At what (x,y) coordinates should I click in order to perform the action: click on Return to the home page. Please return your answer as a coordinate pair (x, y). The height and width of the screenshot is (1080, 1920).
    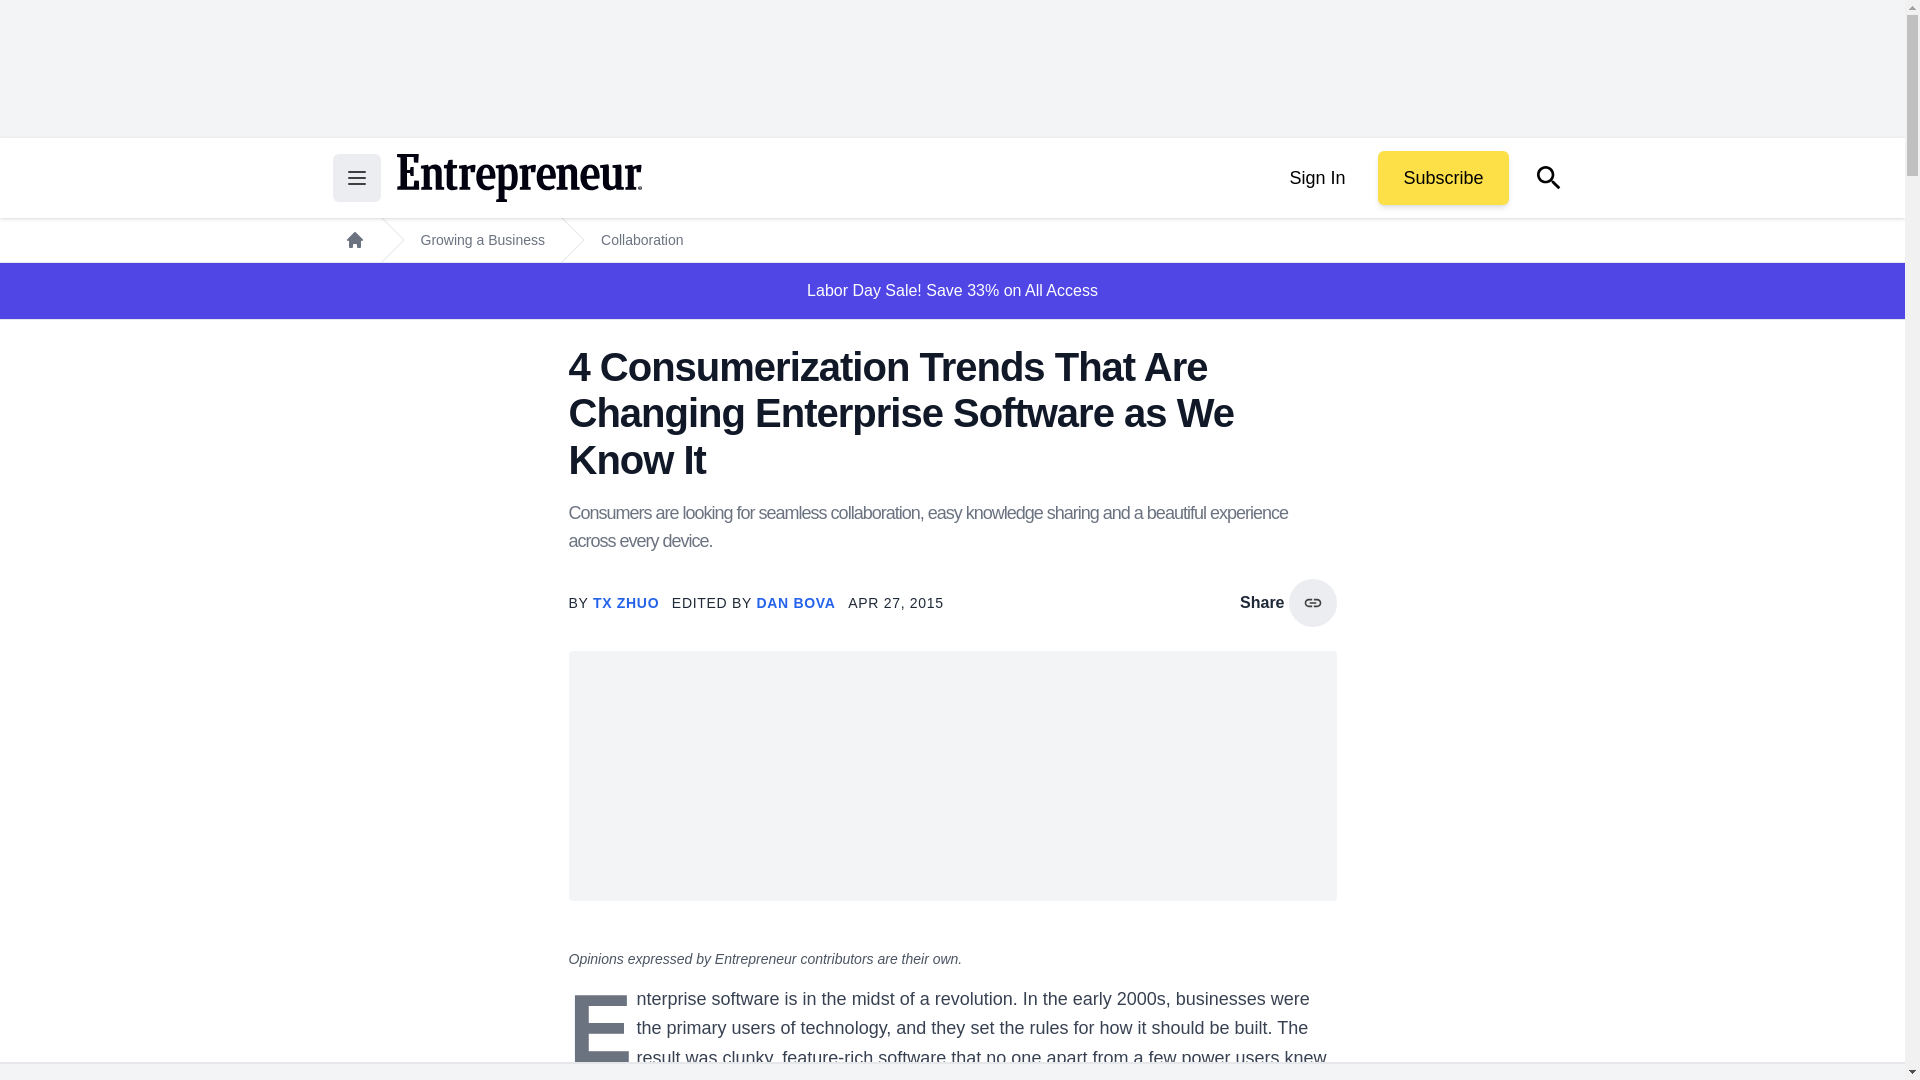
    Looking at the image, I should click on (518, 178).